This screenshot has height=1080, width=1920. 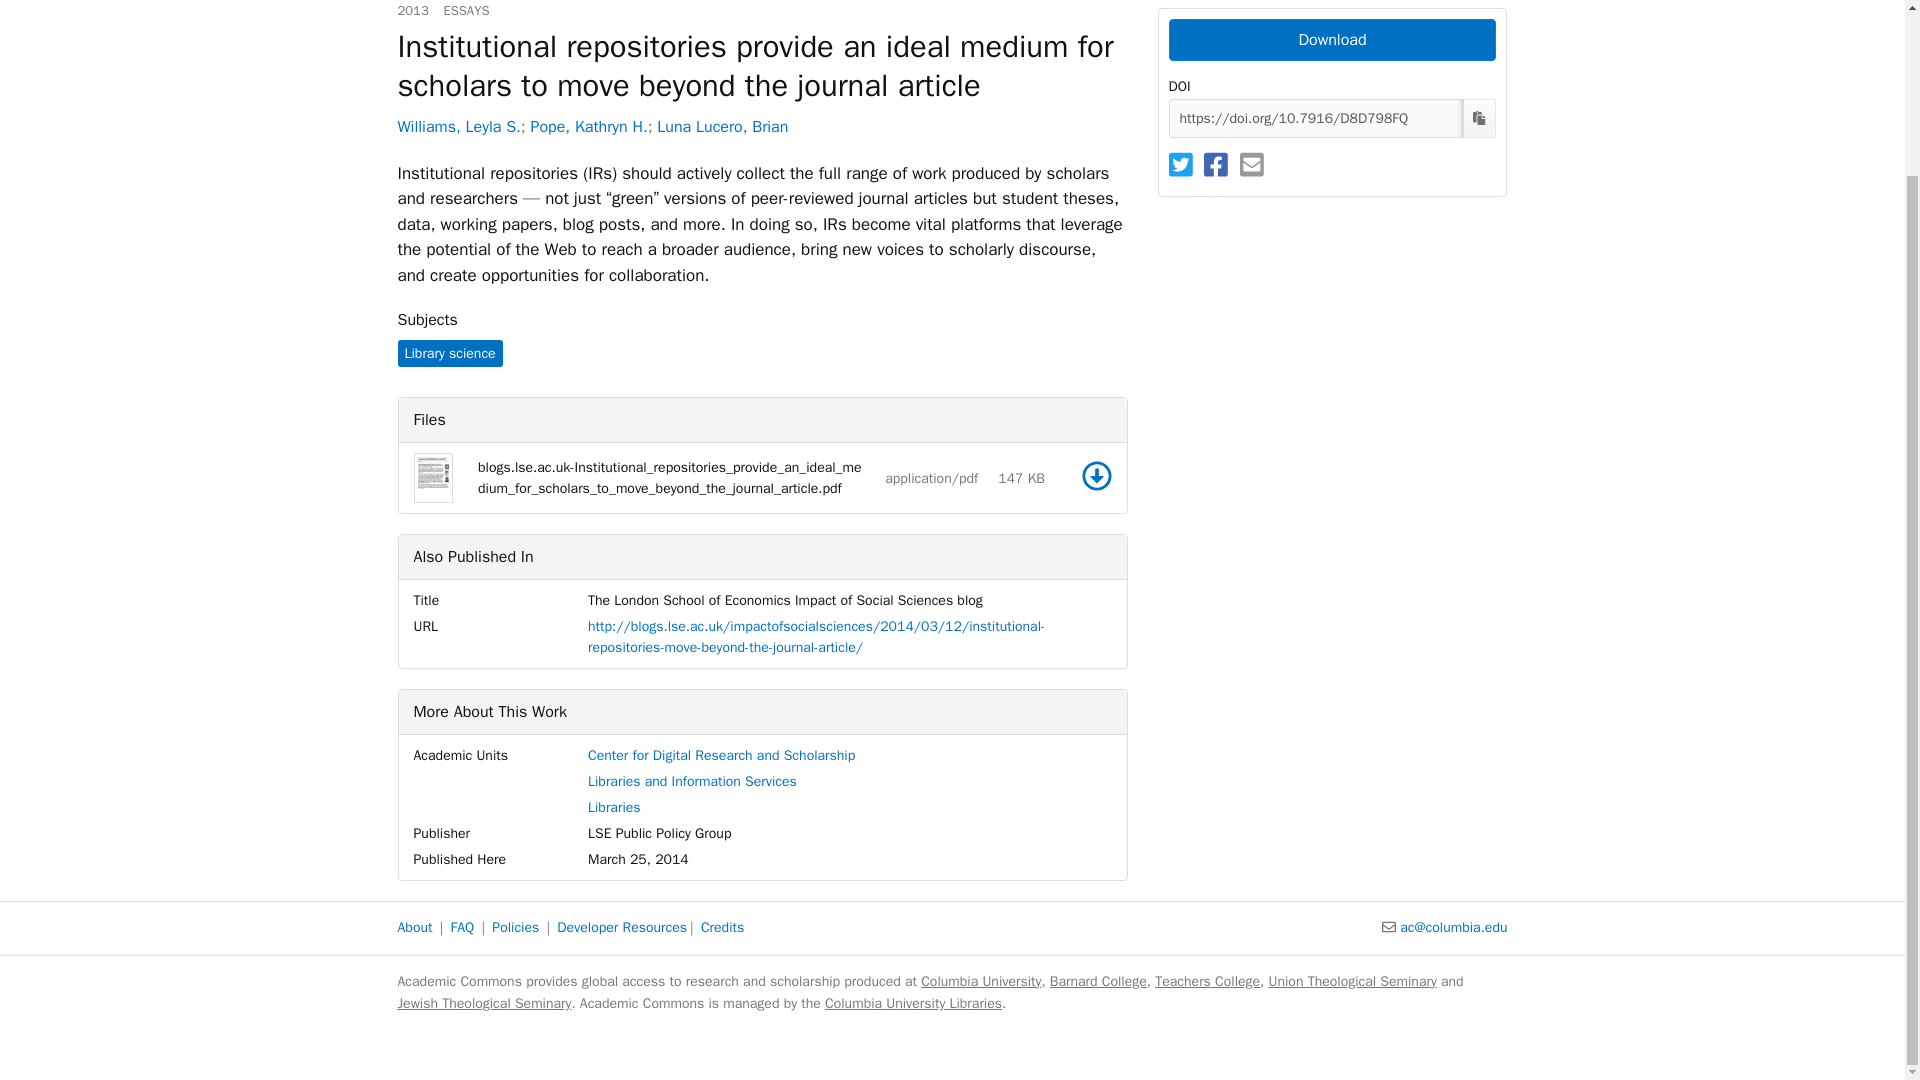 I want to click on Developer Resources, so click(x=622, y=928).